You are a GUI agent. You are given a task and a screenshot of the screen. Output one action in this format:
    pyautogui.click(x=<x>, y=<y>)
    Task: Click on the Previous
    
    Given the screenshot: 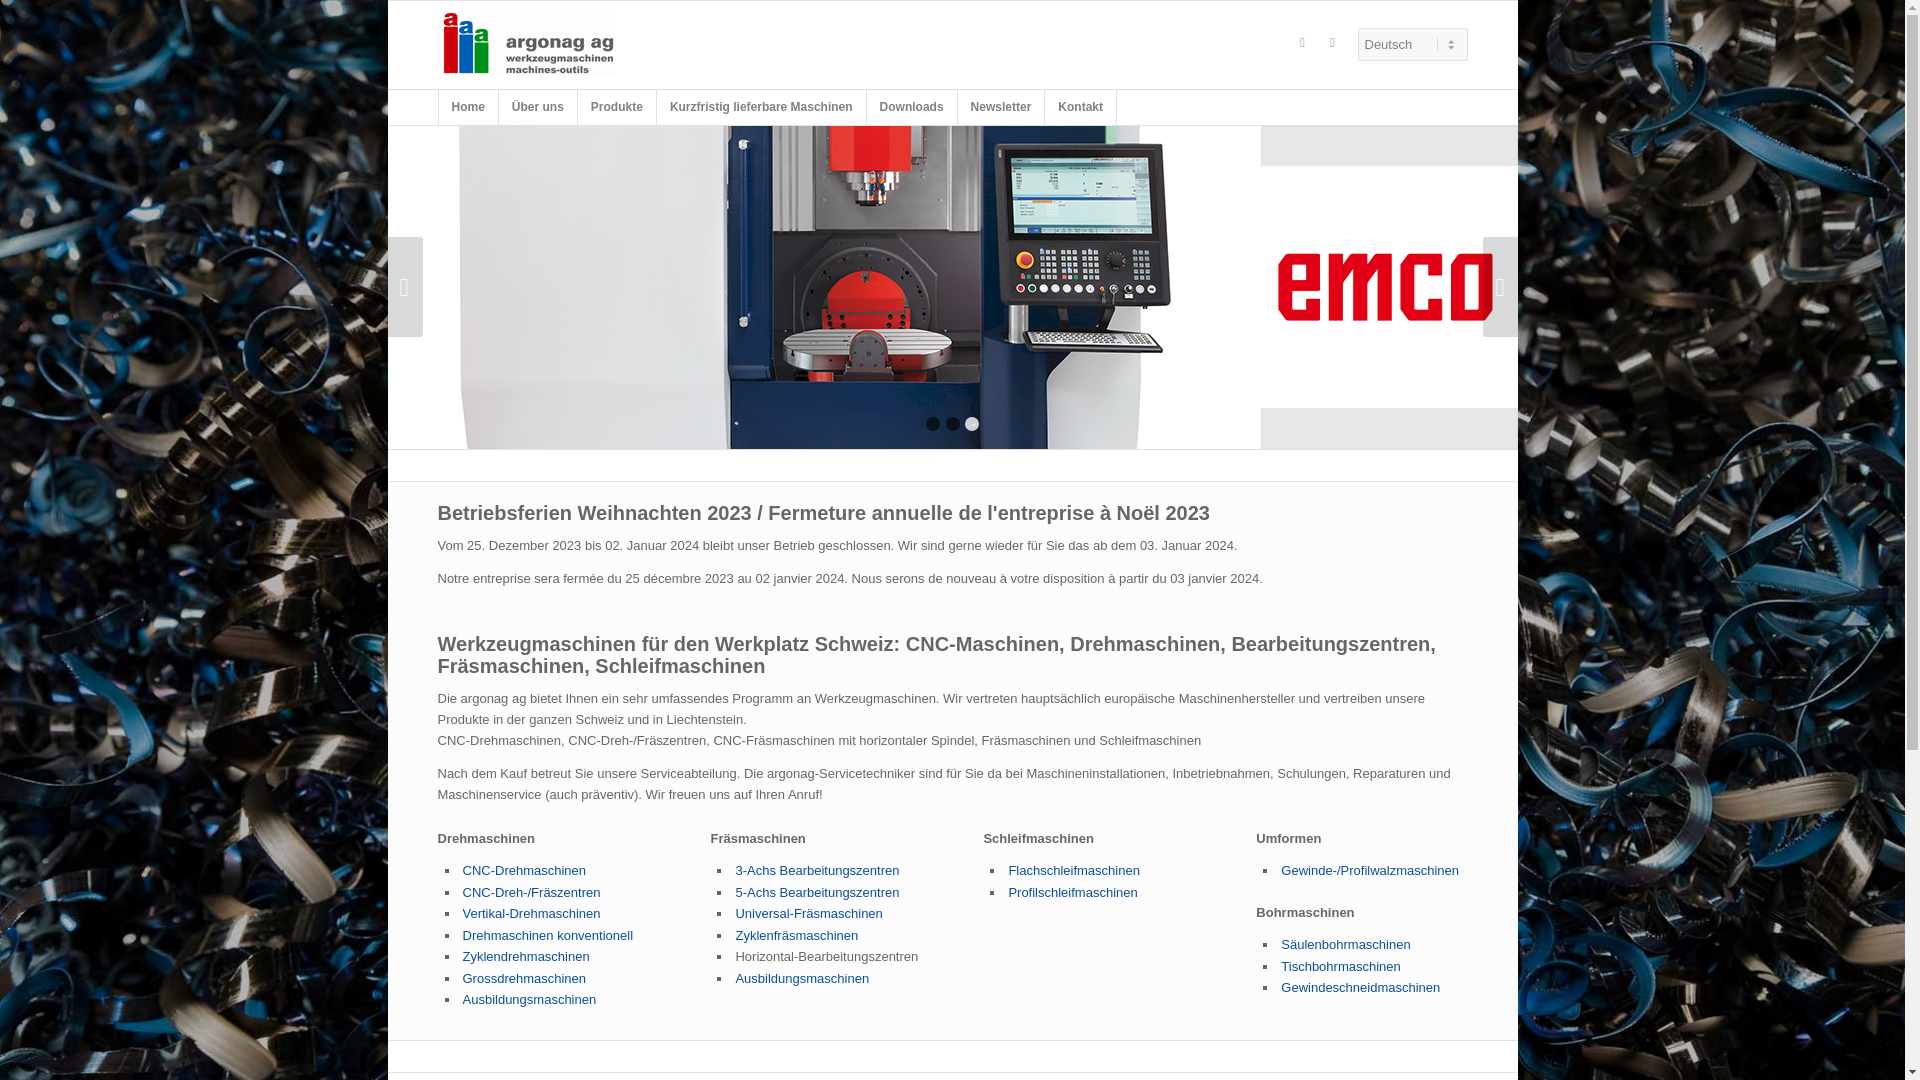 What is the action you would take?
    pyautogui.click(x=406, y=287)
    